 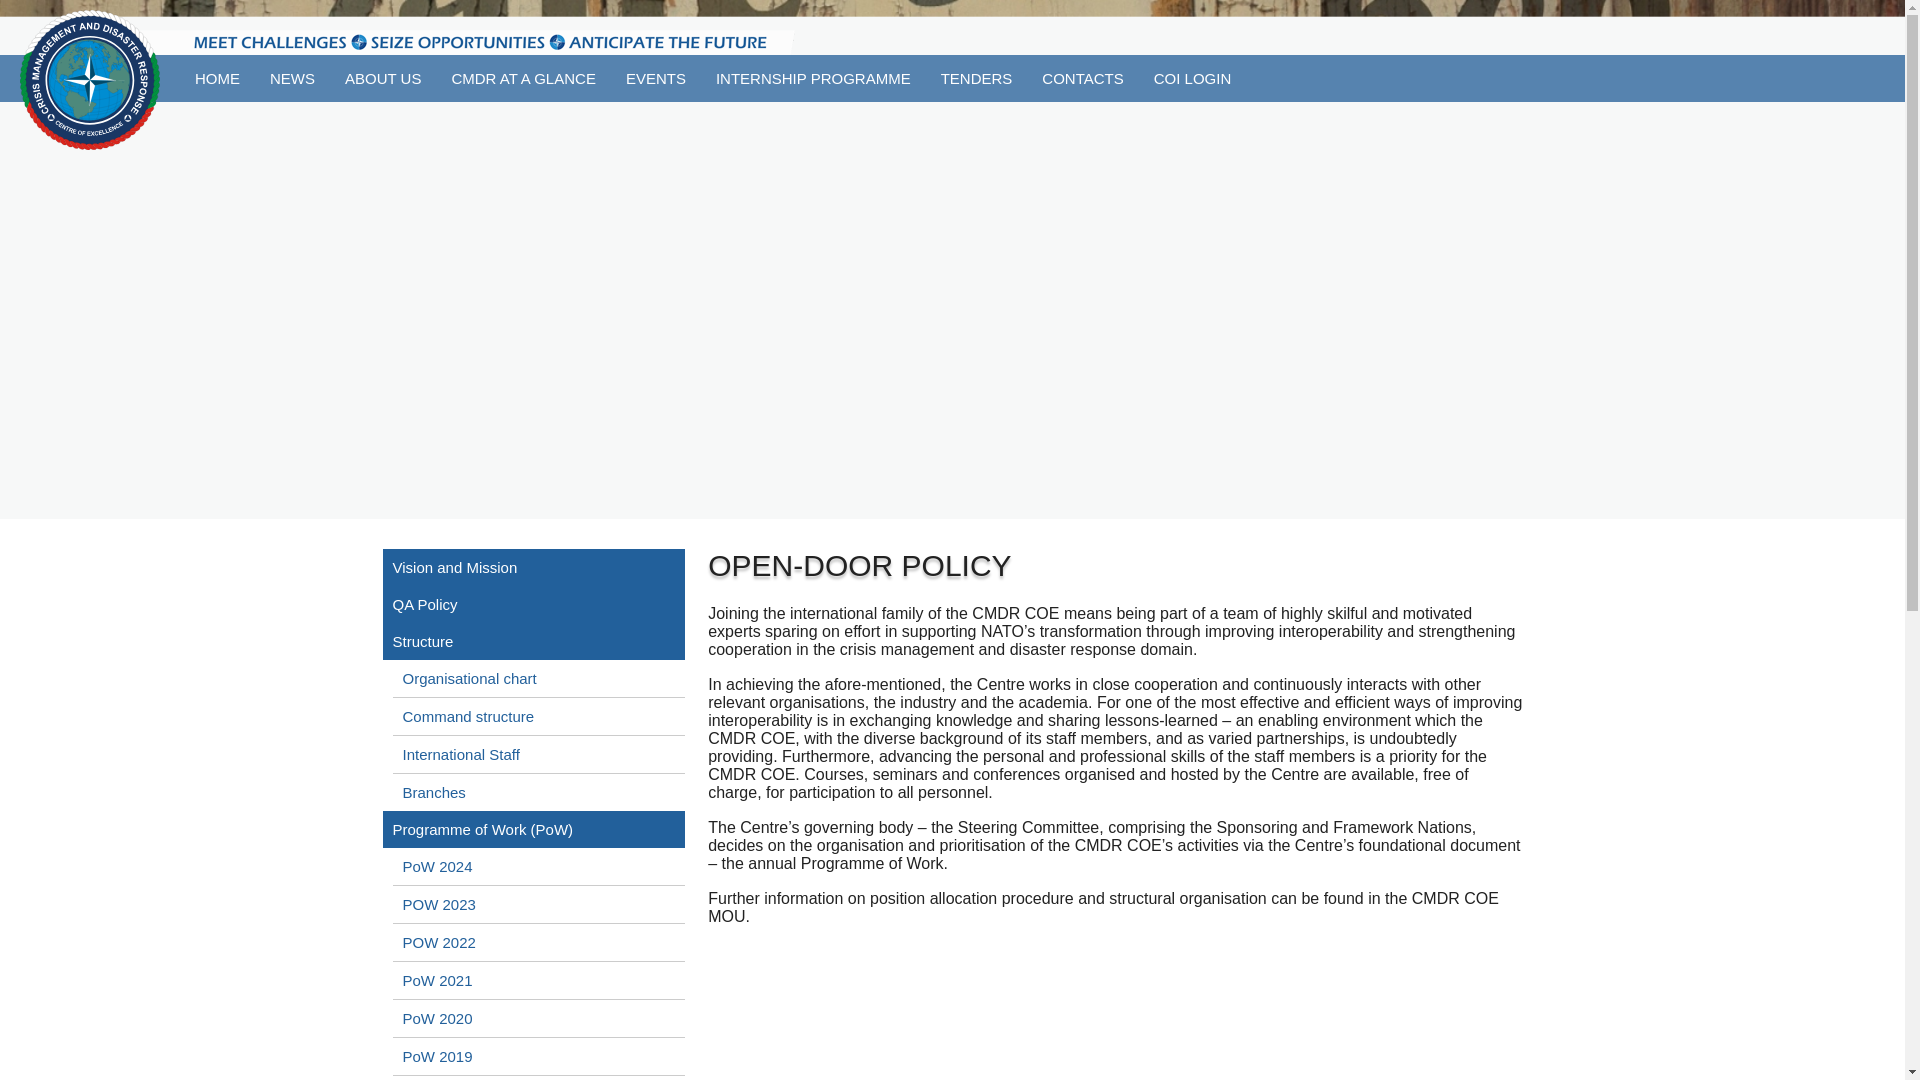 What do you see at coordinates (382, 78) in the screenshot?
I see `ABOUT US` at bounding box center [382, 78].